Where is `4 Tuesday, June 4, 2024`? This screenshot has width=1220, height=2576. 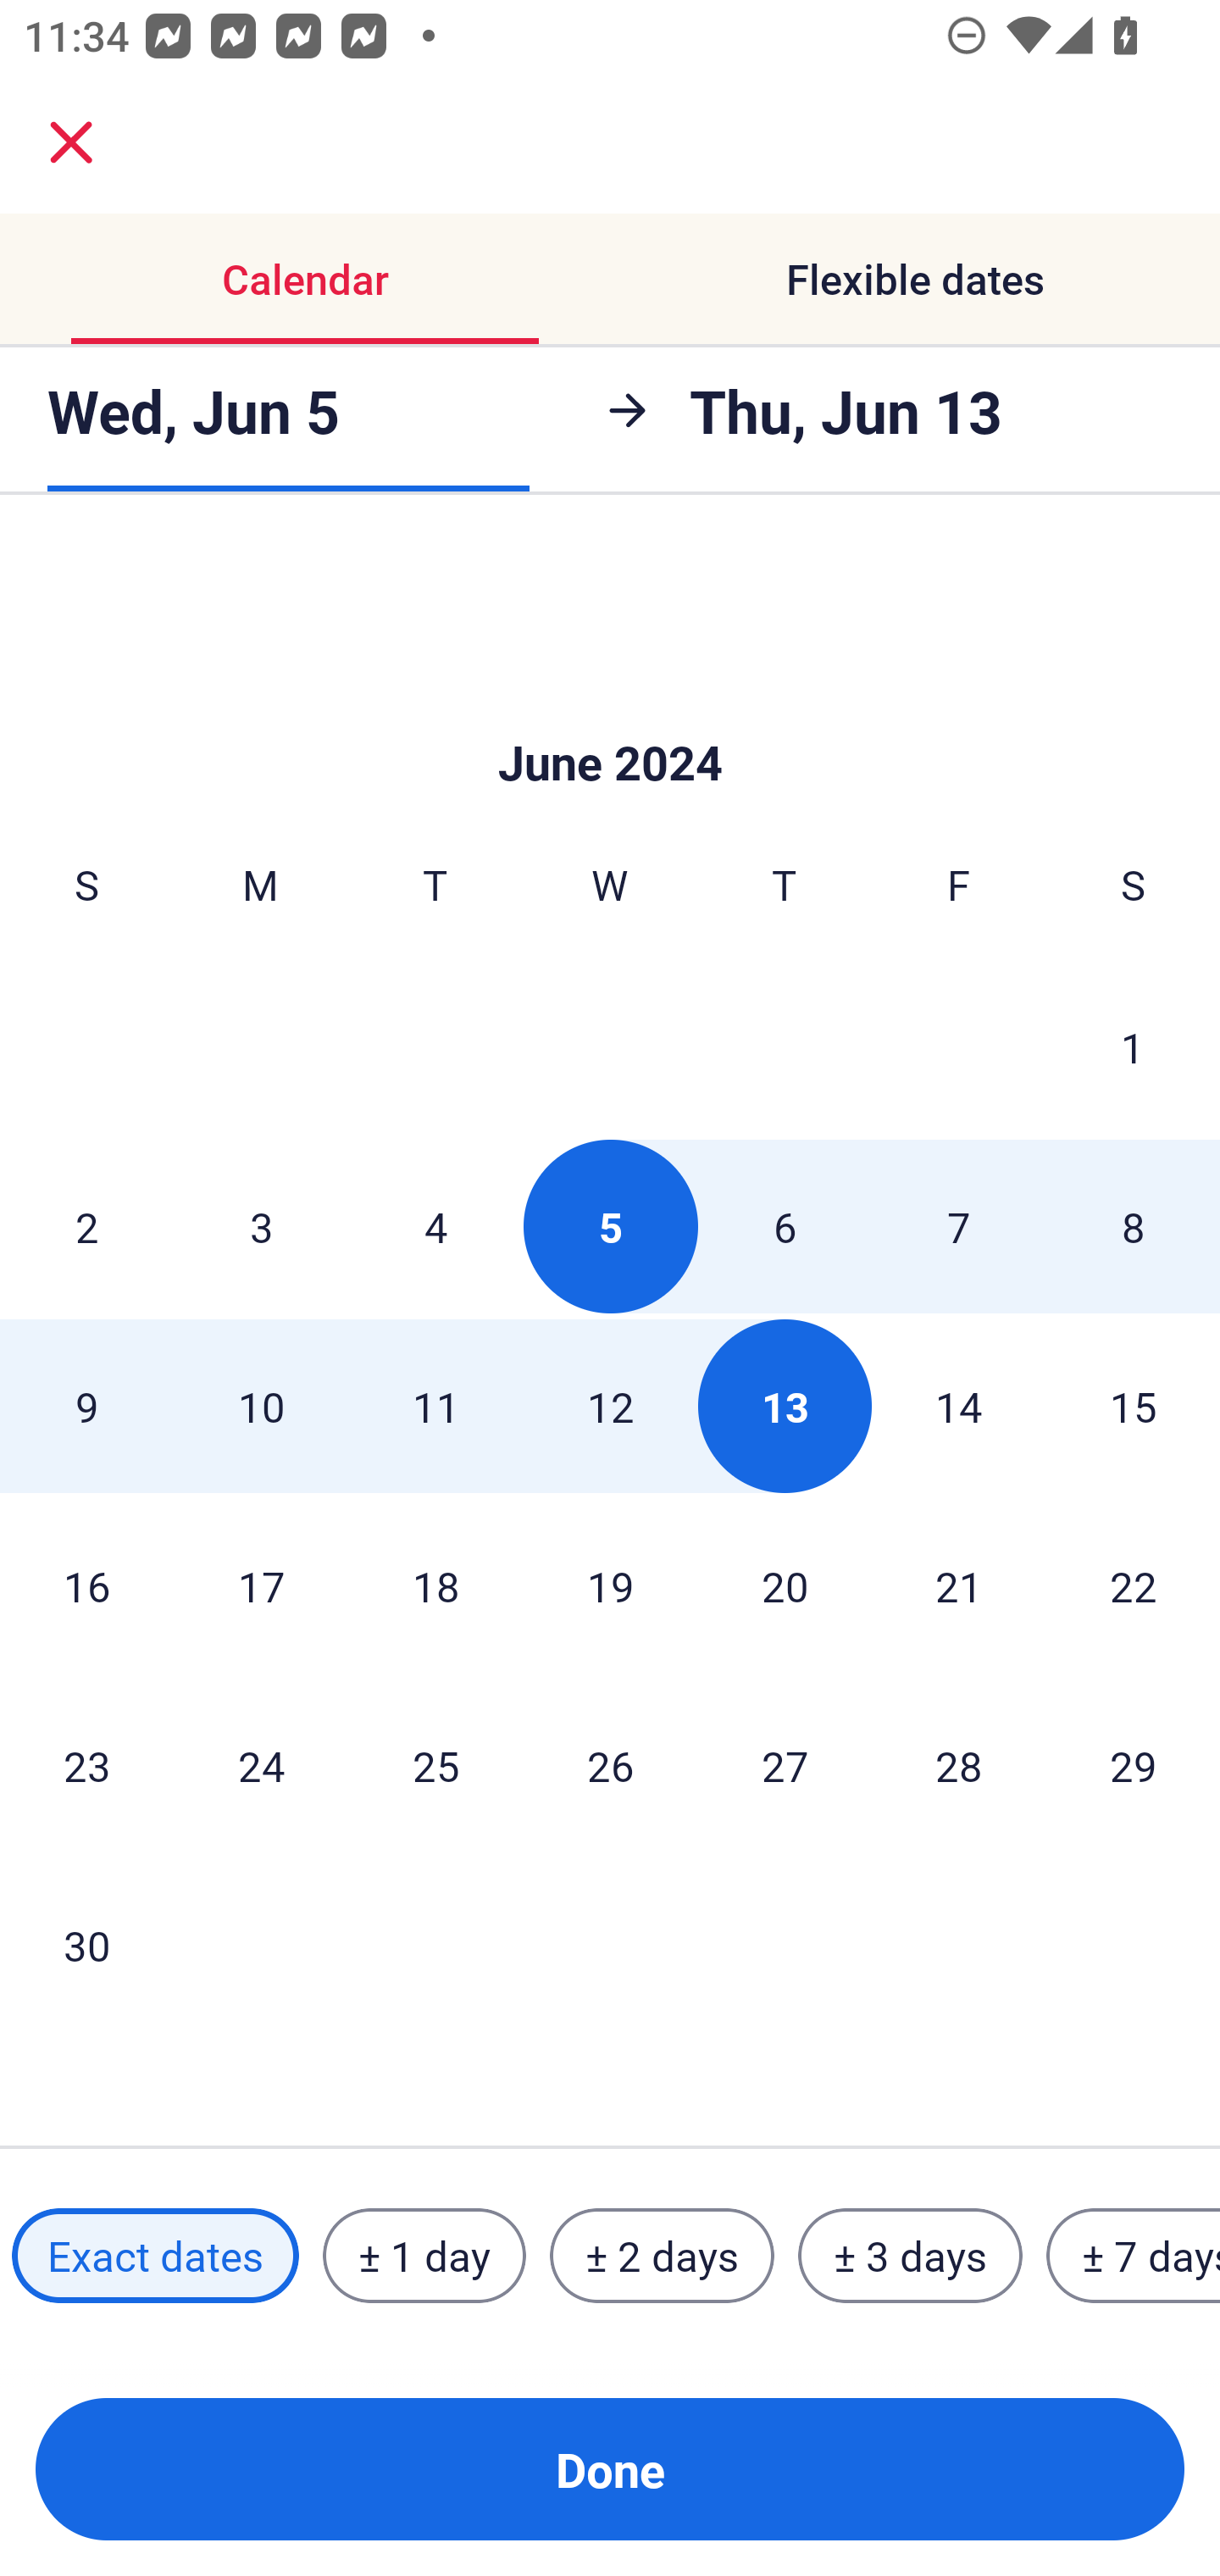
4 Tuesday, June 4, 2024 is located at coordinates (435, 1225).